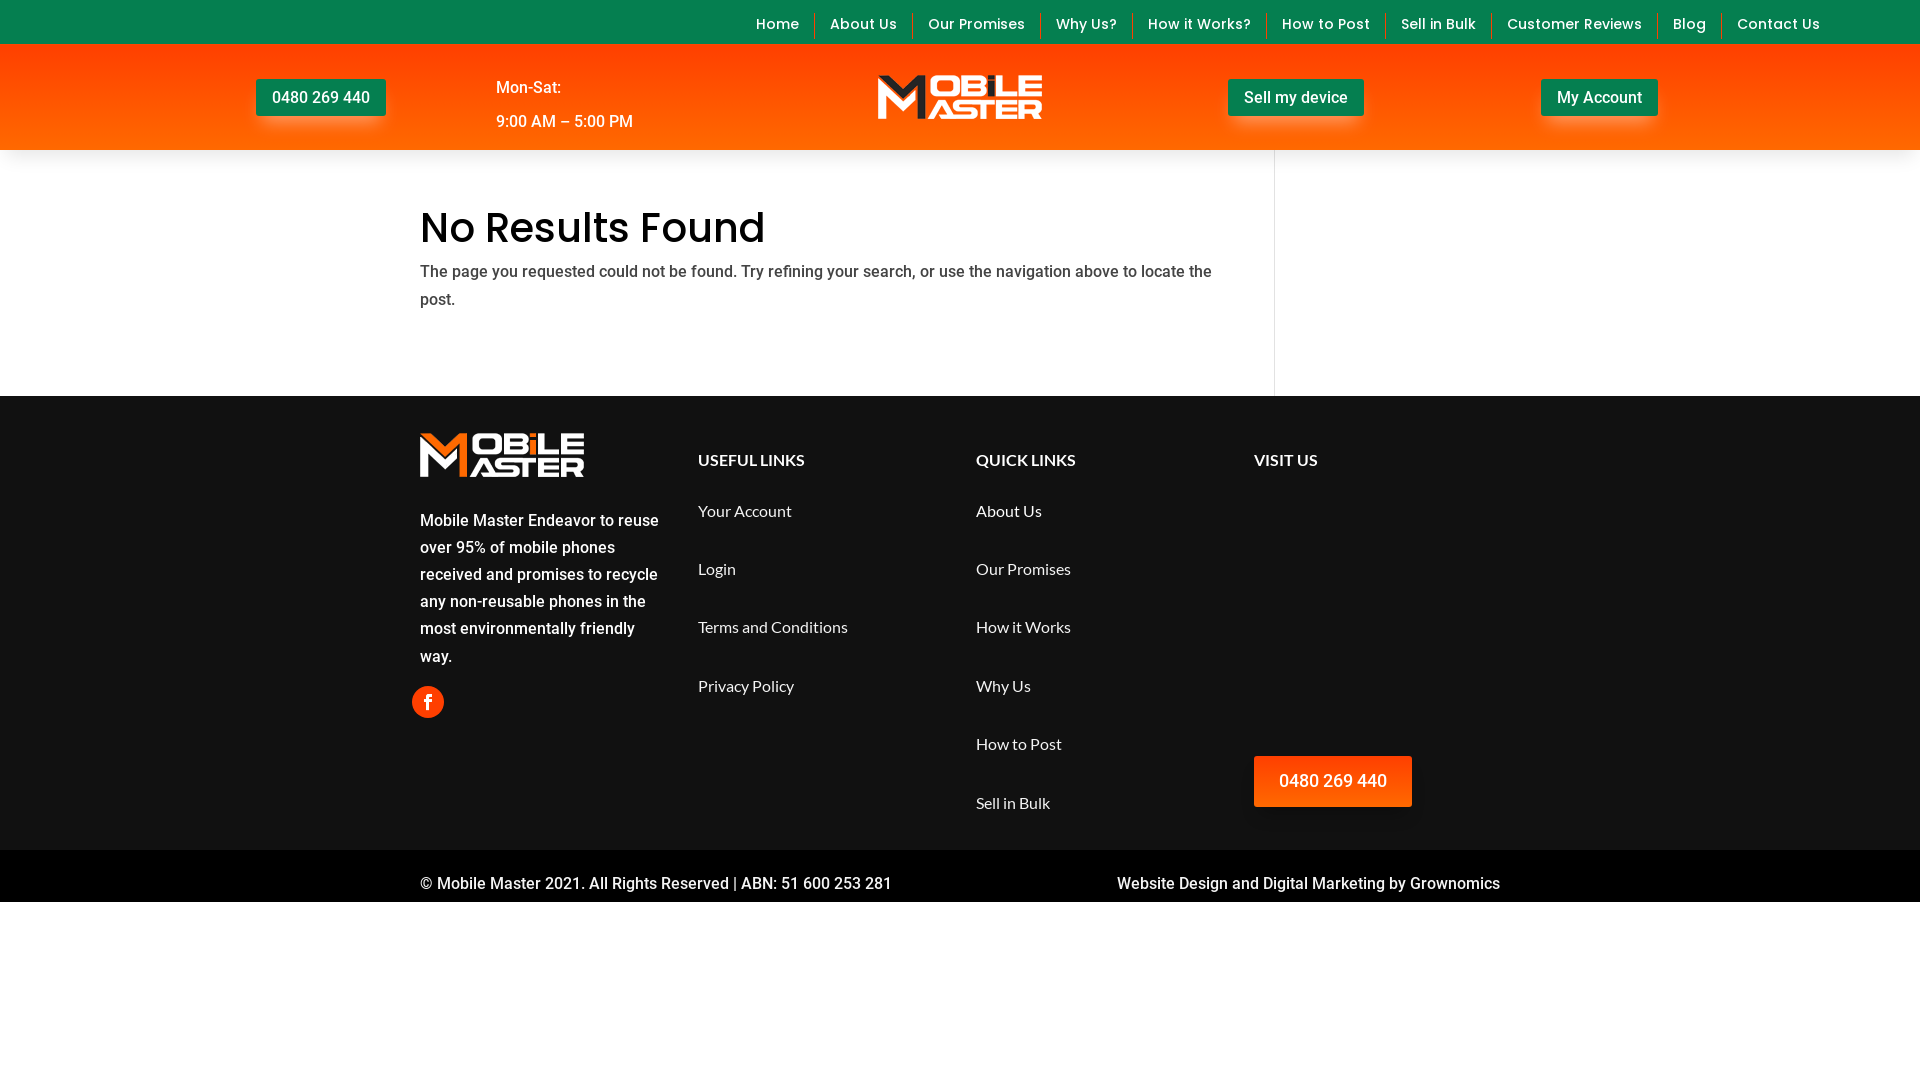  What do you see at coordinates (960, 97) in the screenshot?
I see `logo (1)` at bounding box center [960, 97].